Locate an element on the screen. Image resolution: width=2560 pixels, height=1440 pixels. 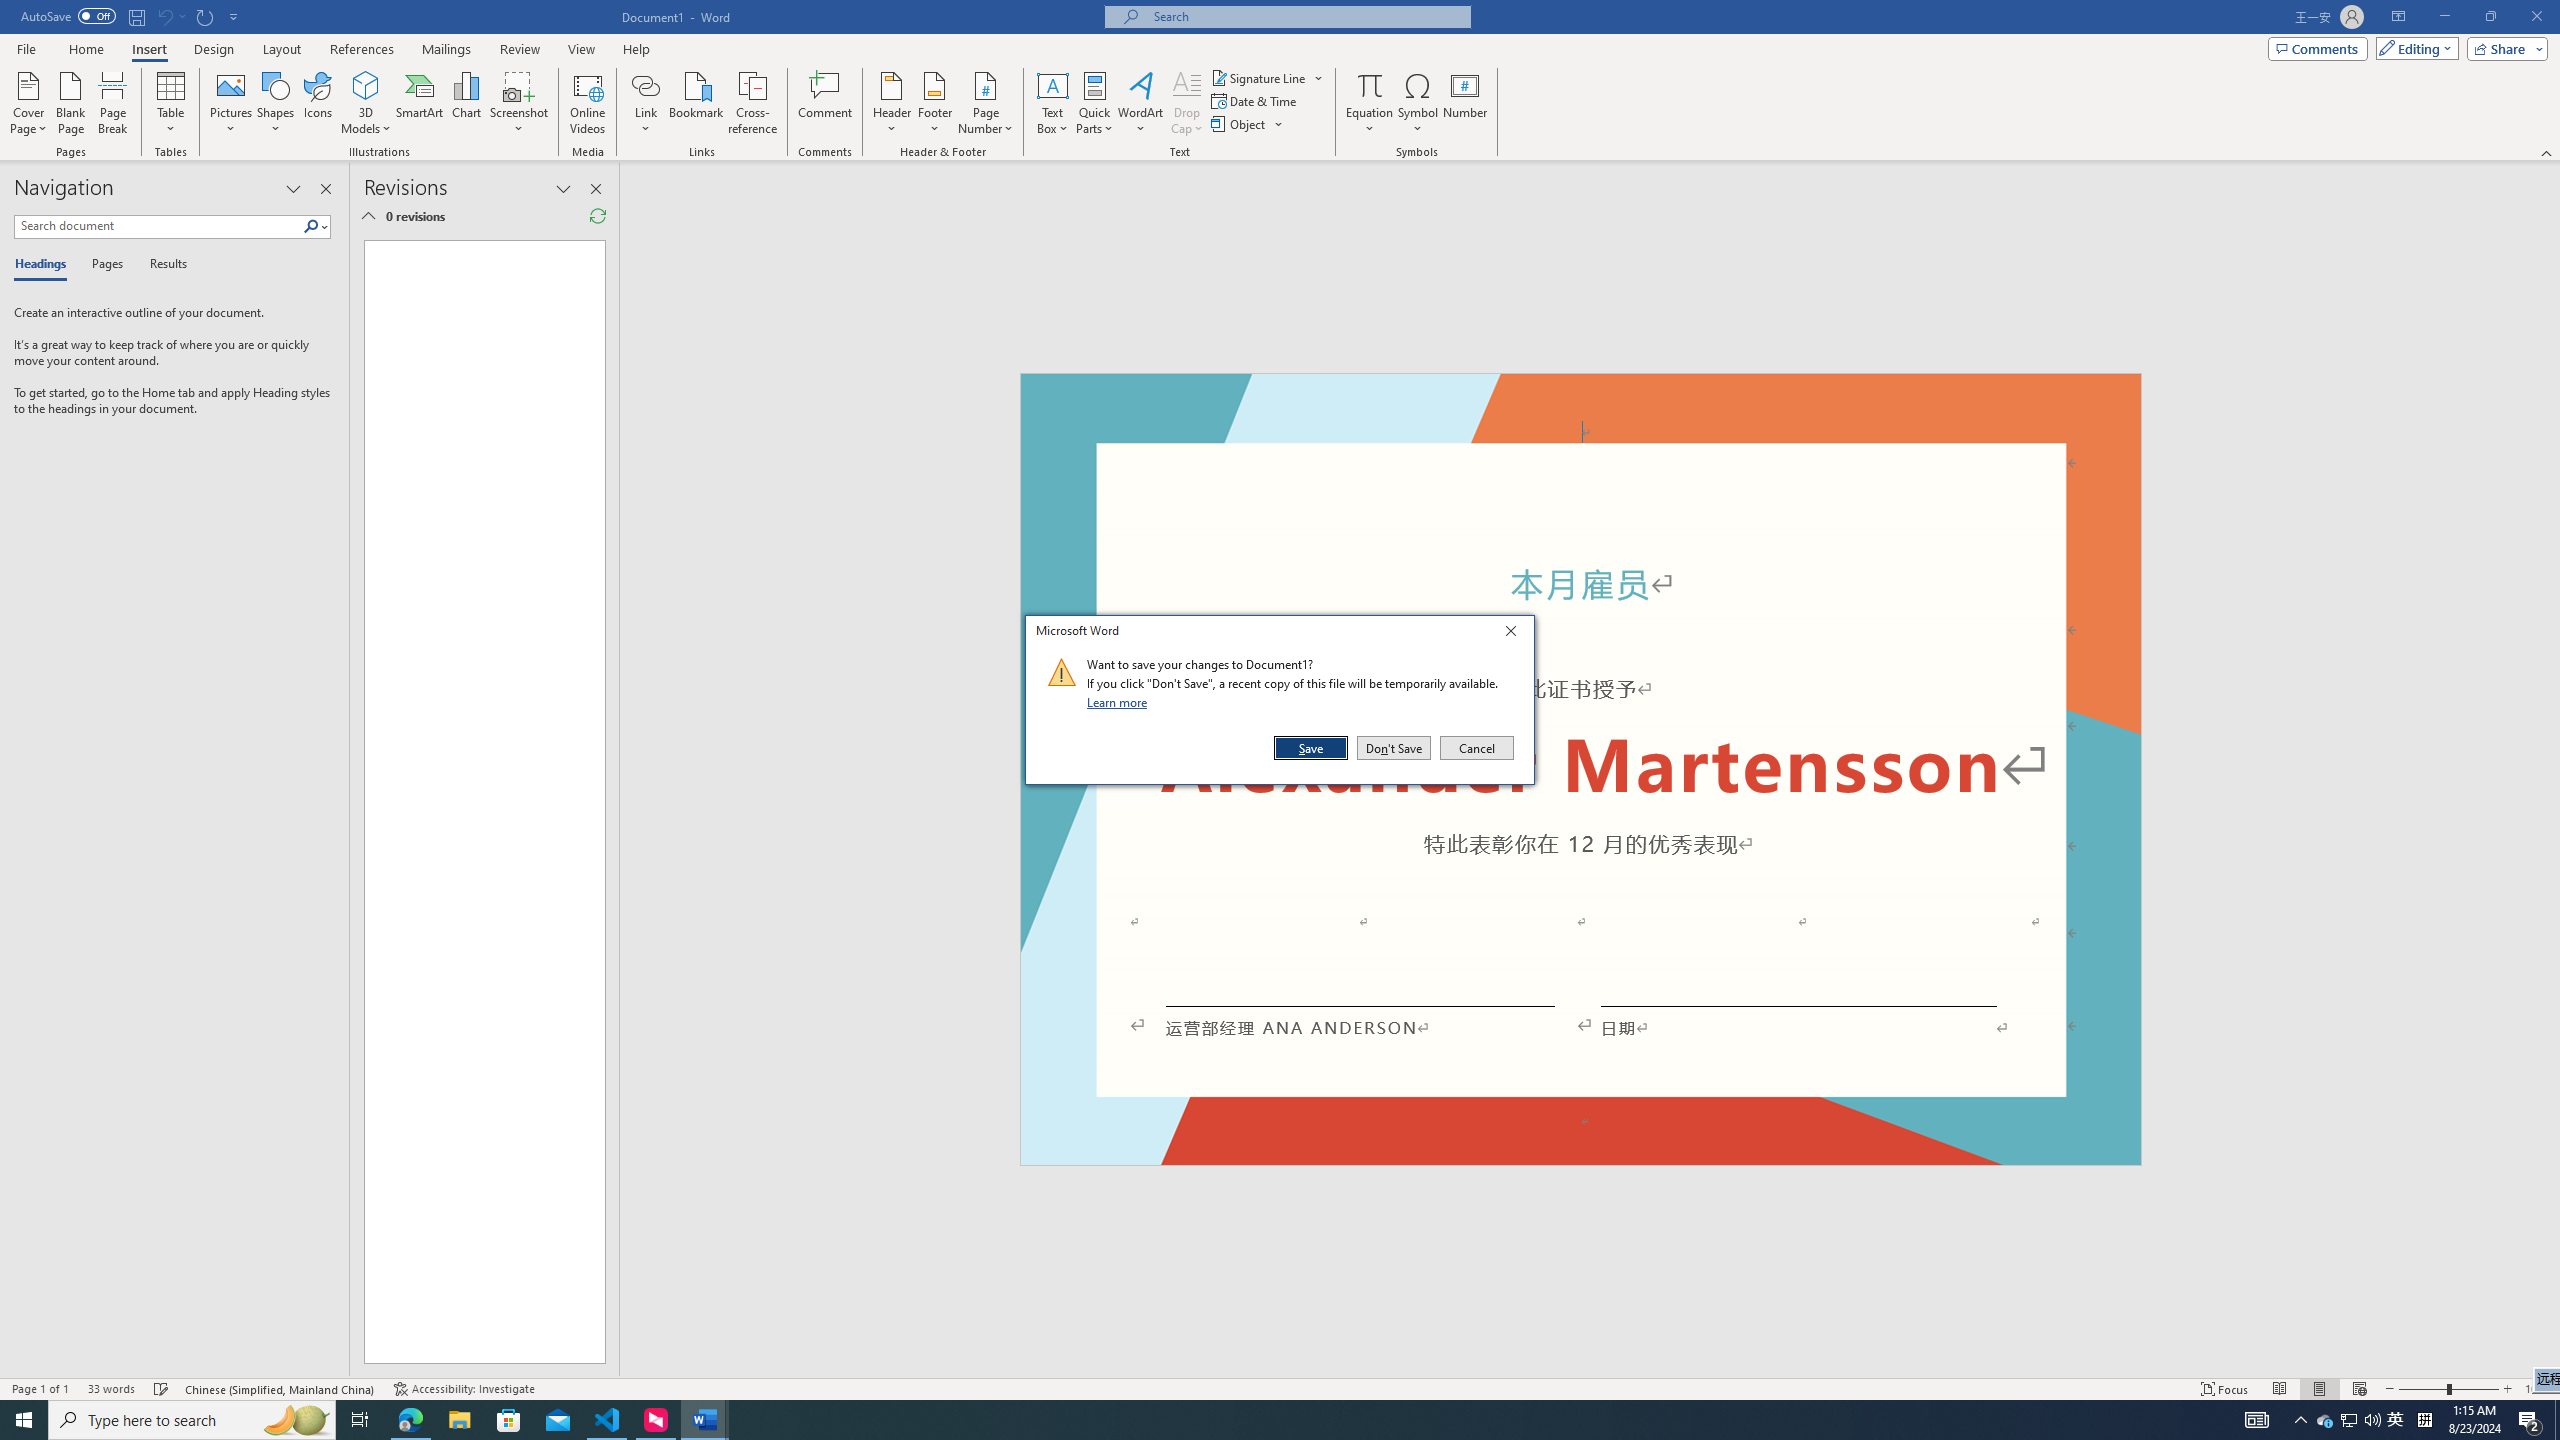
Action Center, 2 new notifications is located at coordinates (2530, 1420).